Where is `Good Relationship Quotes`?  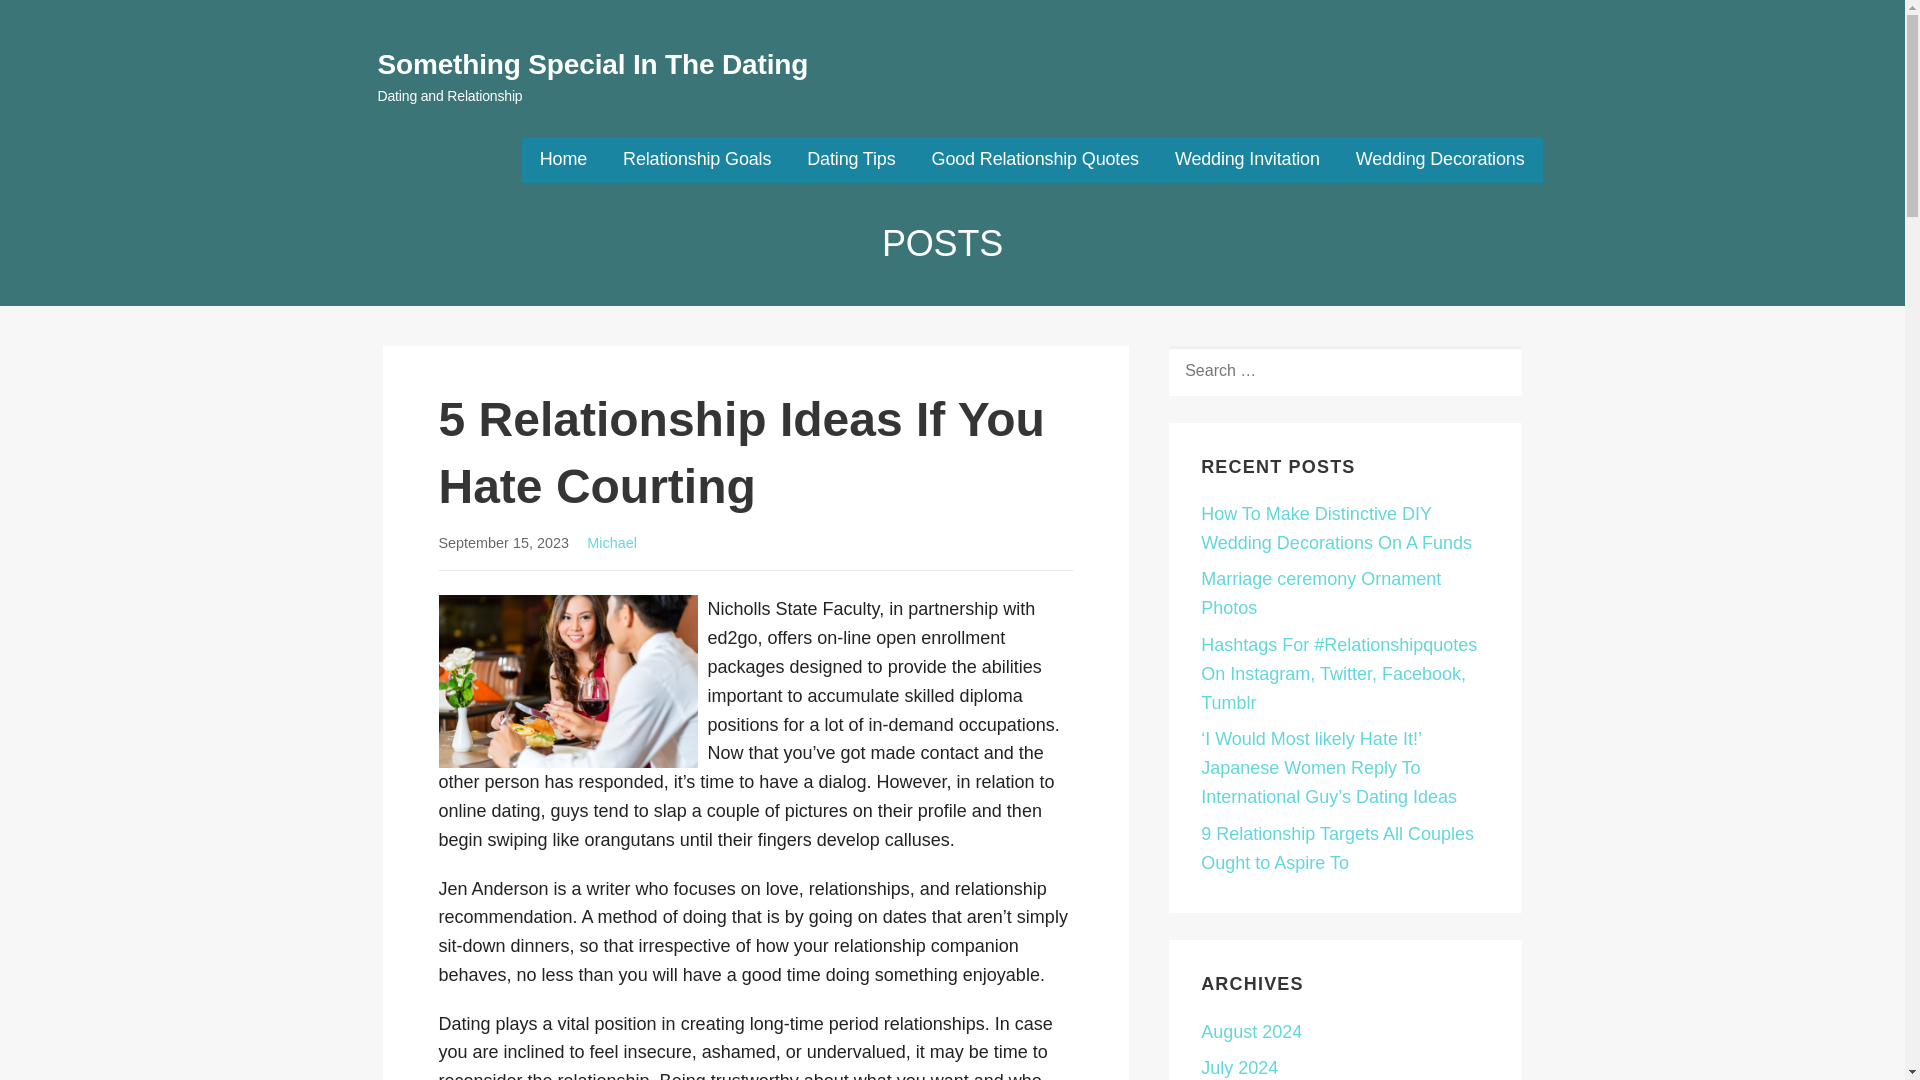
Good Relationship Quotes is located at coordinates (1034, 160).